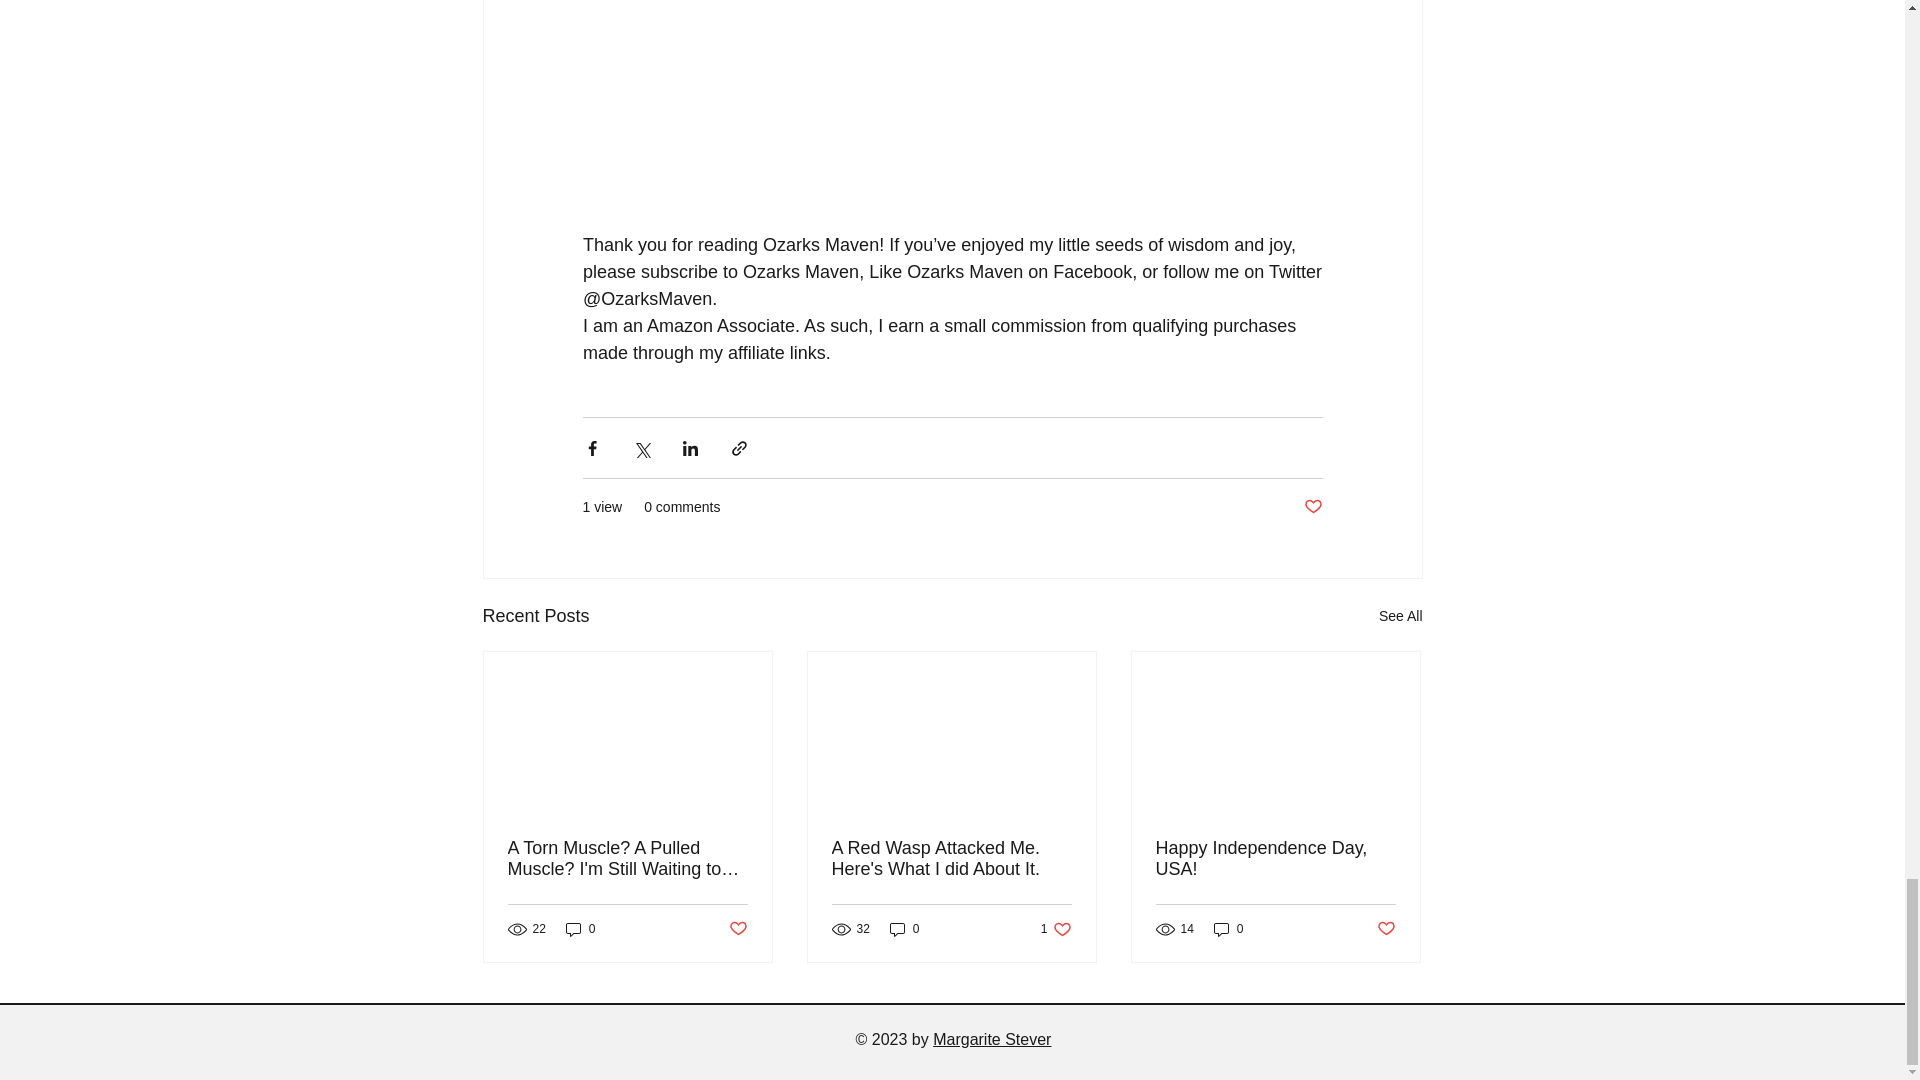  What do you see at coordinates (904, 929) in the screenshot?
I see `0` at bounding box center [904, 929].